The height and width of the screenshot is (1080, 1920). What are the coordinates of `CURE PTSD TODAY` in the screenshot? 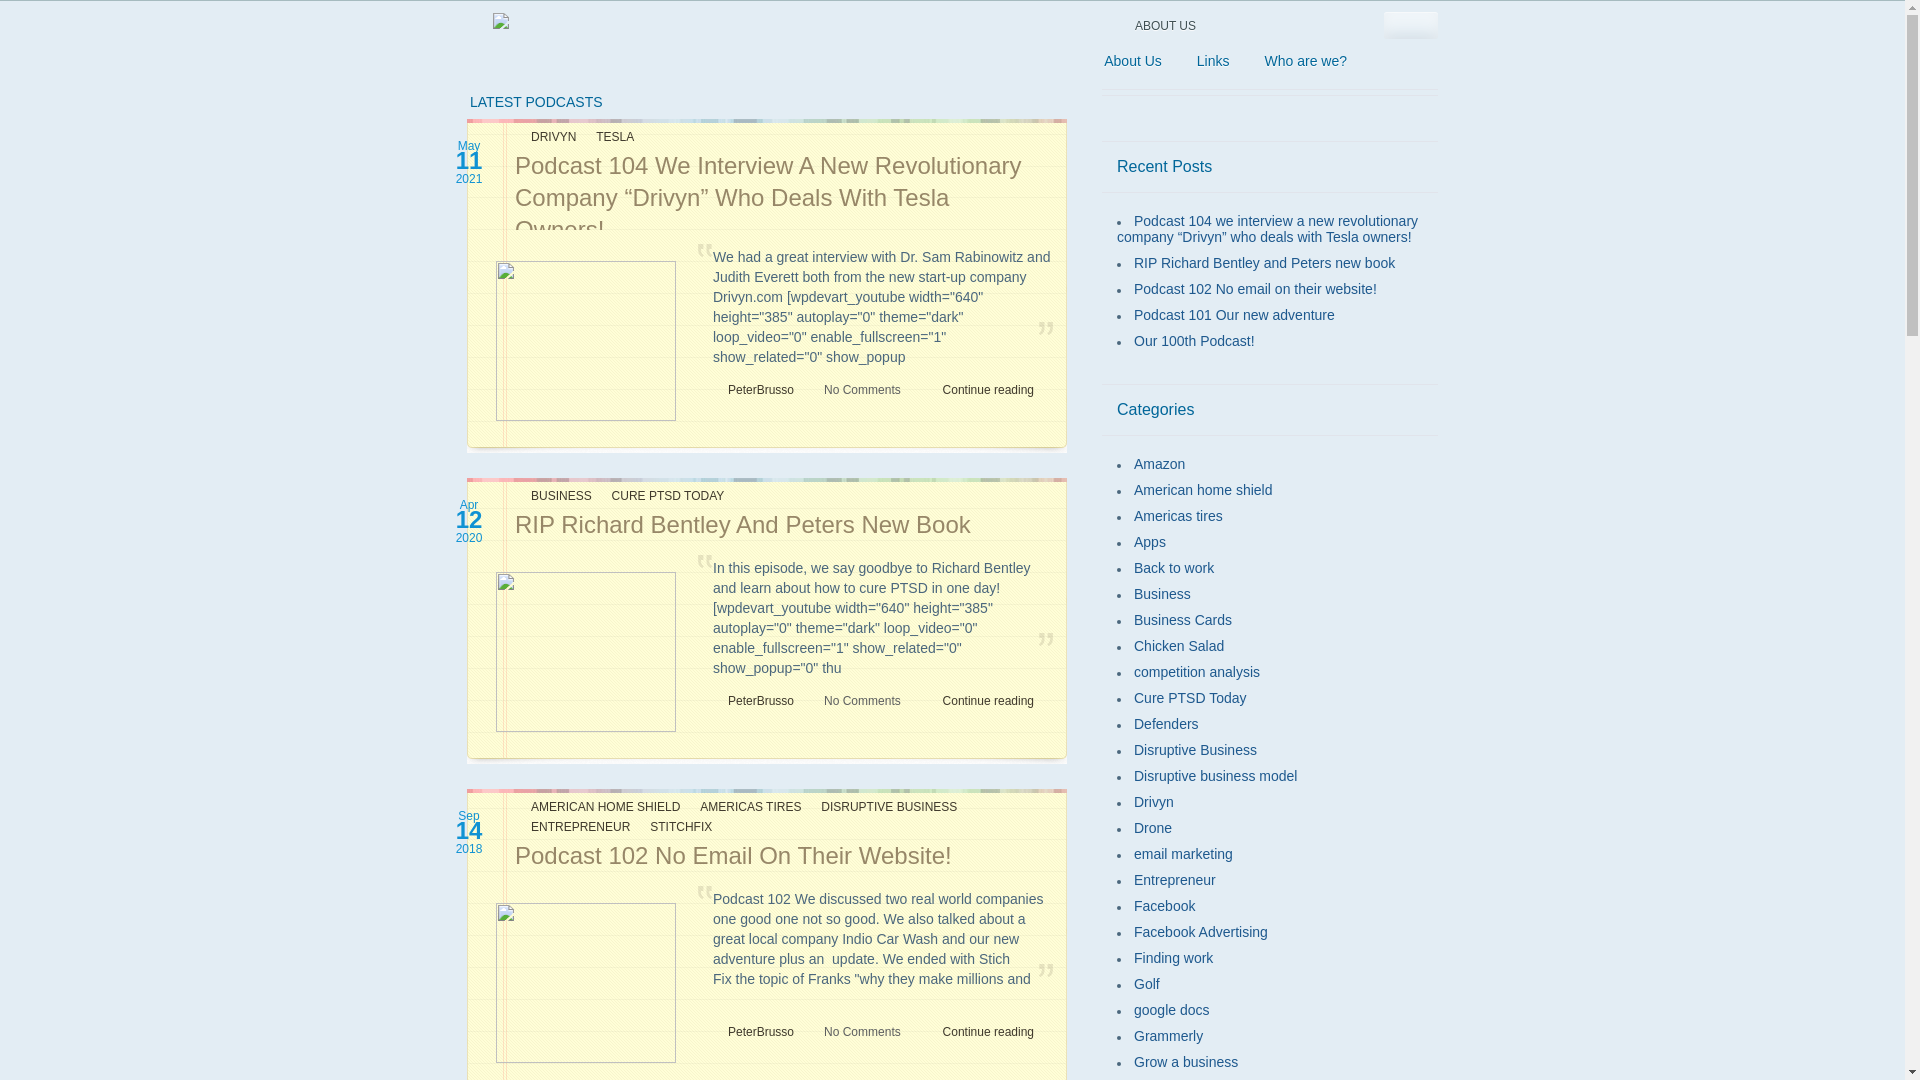 It's located at (662, 496).